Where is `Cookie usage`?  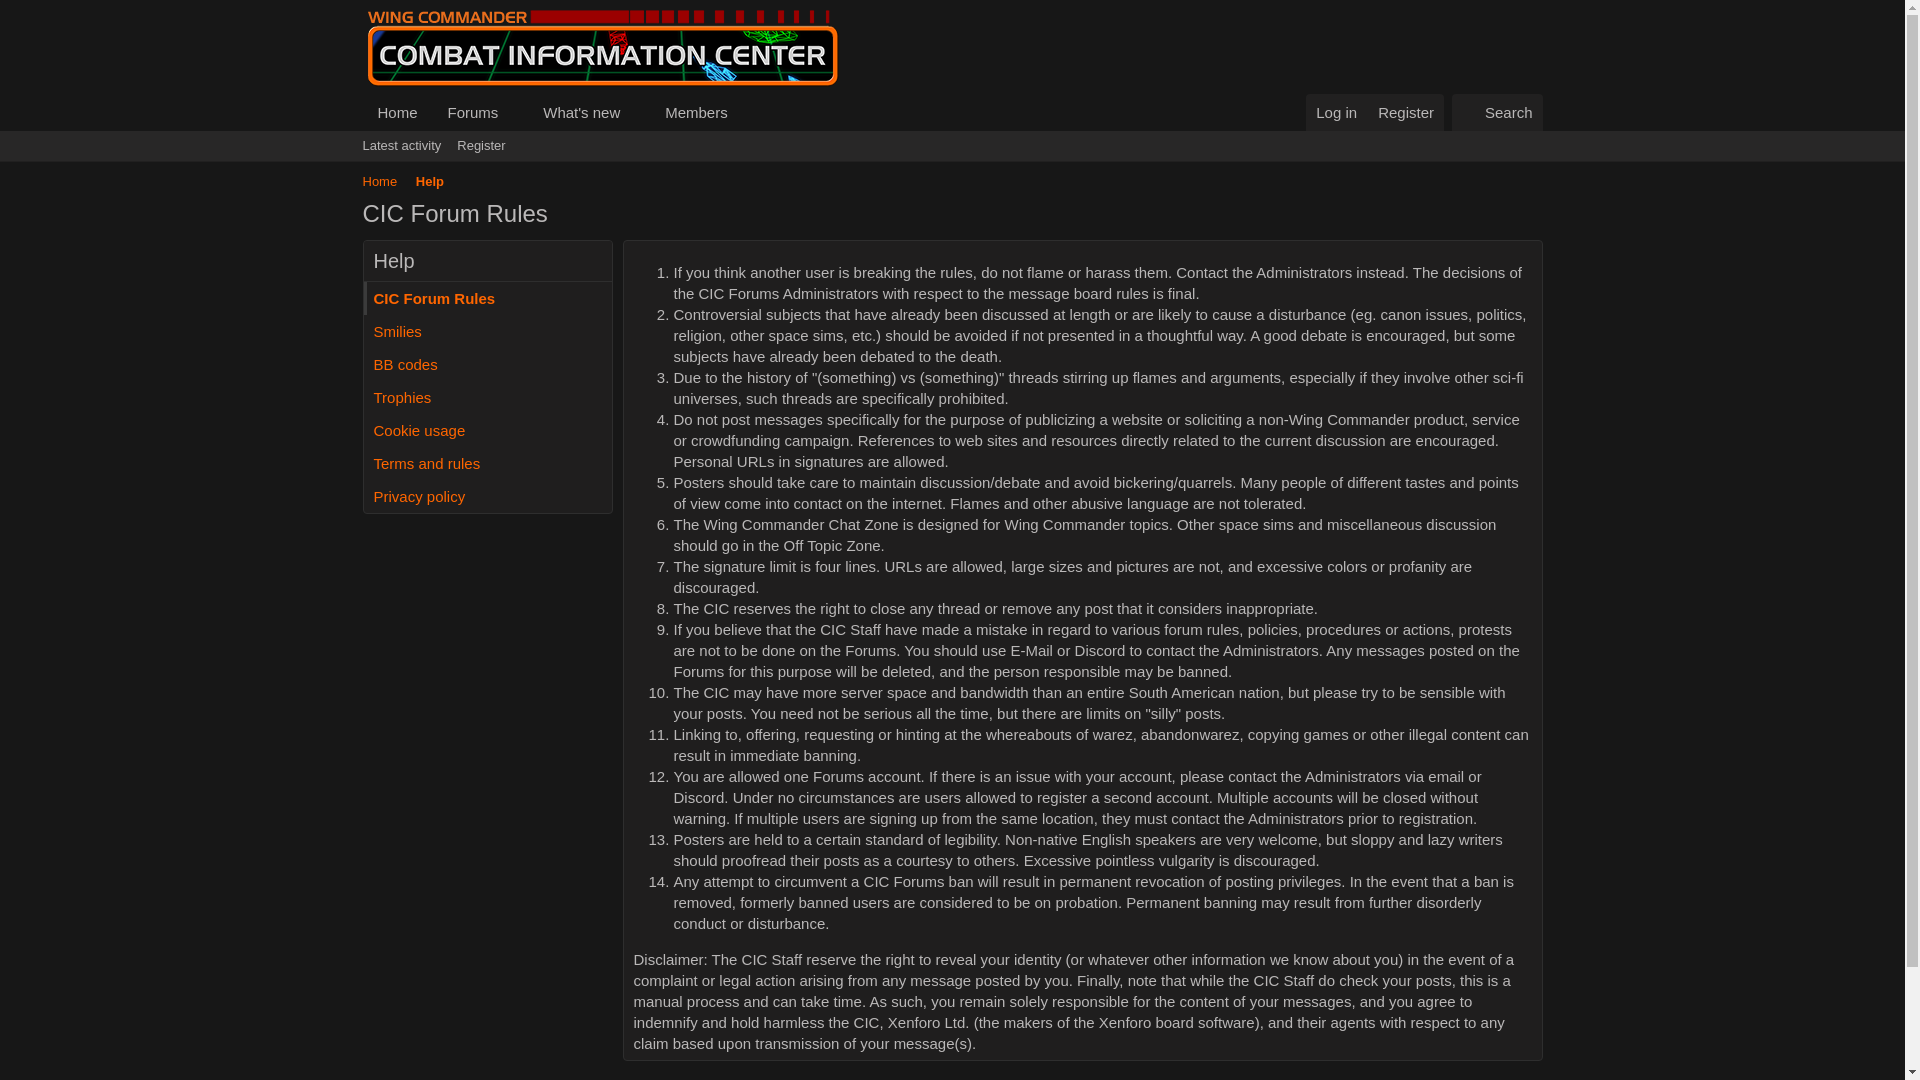
Cookie usage is located at coordinates (488, 430).